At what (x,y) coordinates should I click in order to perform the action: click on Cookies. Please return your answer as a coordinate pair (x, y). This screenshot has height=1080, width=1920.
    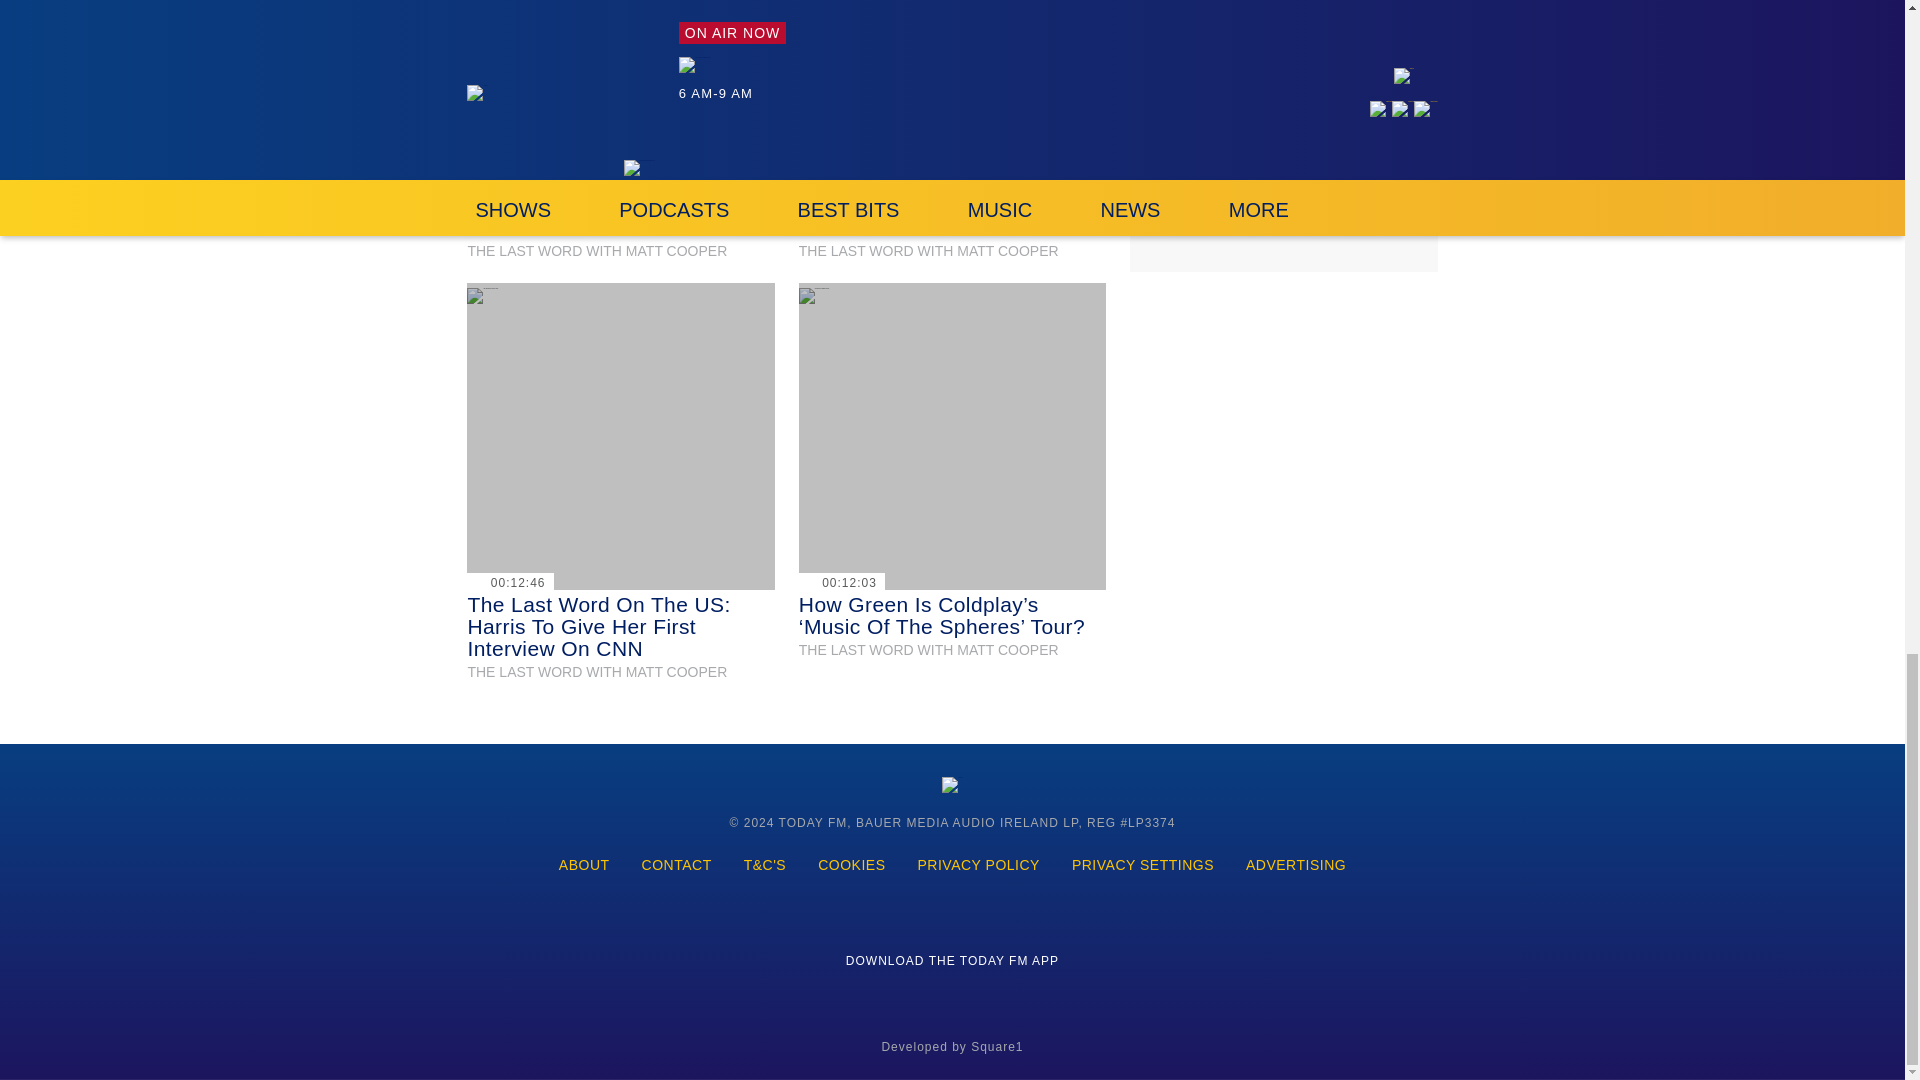
    Looking at the image, I should click on (851, 866).